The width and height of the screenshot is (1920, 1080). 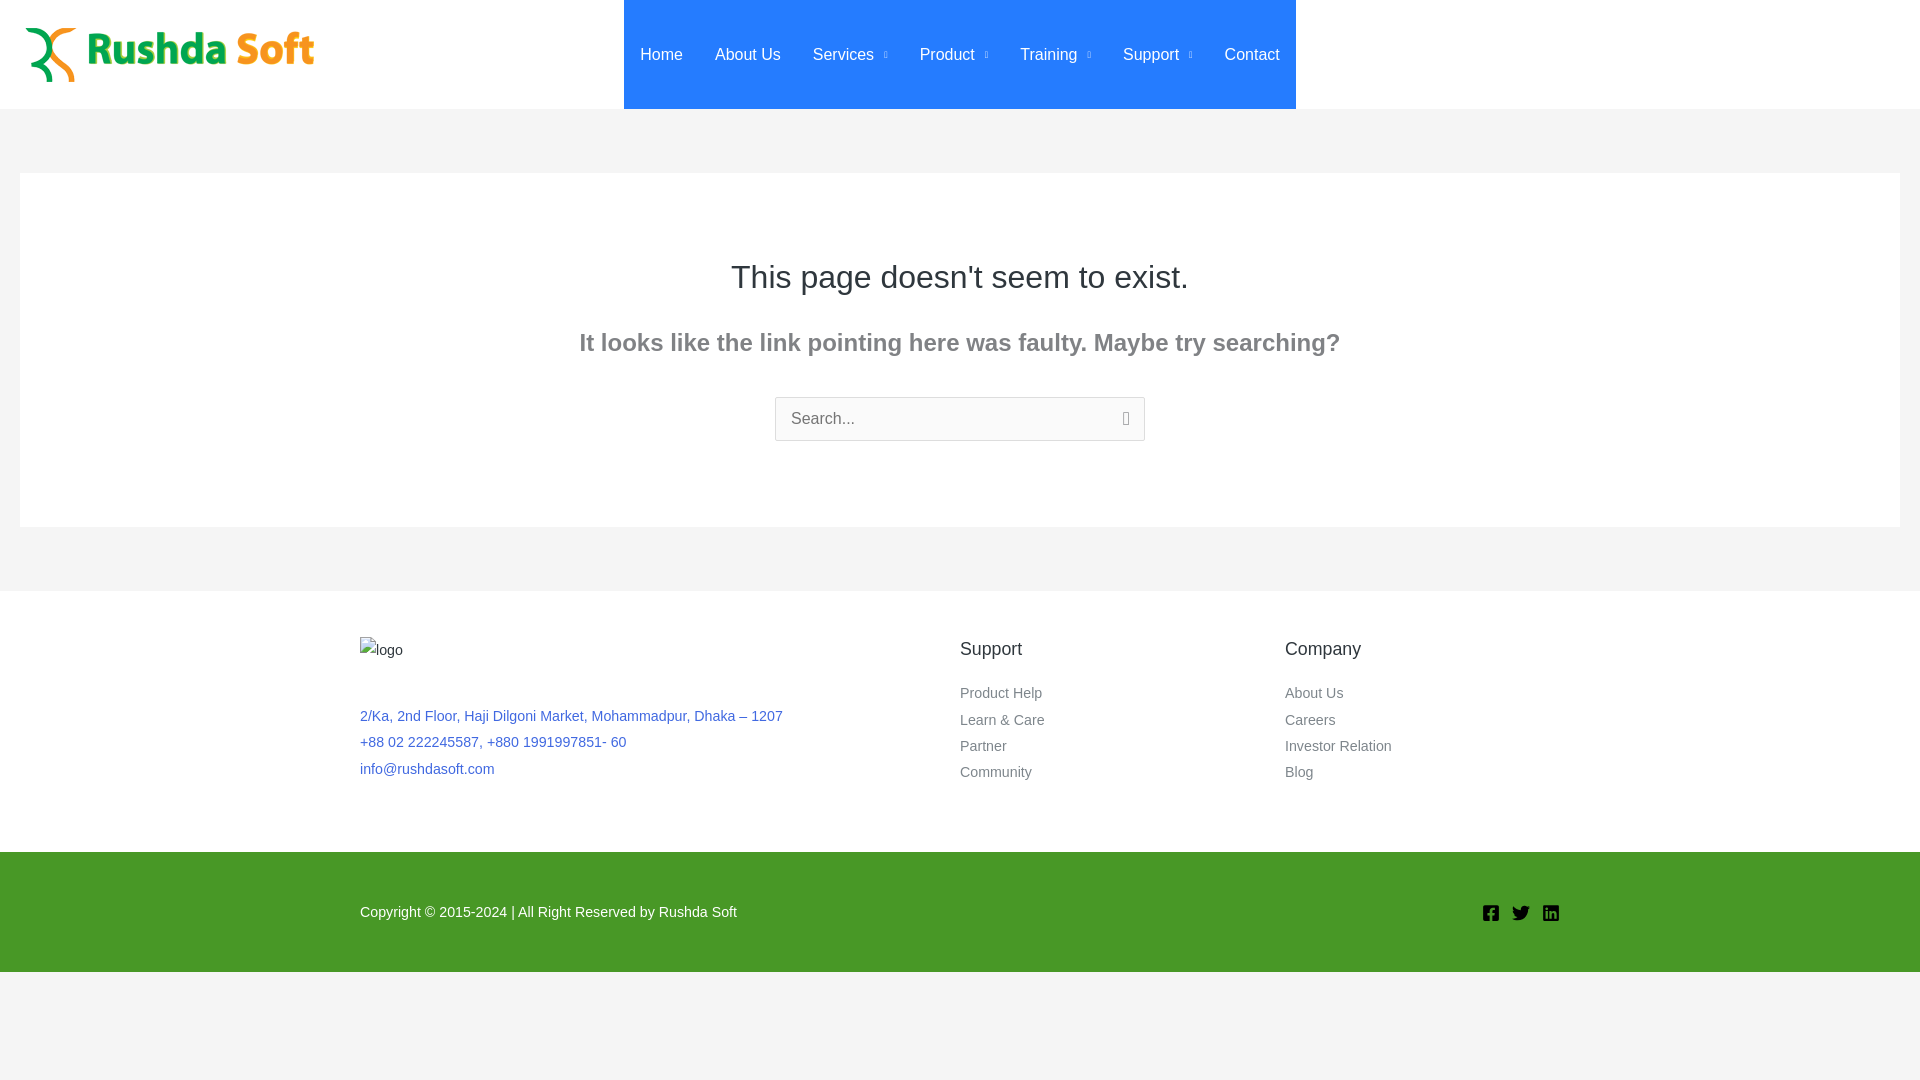 What do you see at coordinates (1158, 54) in the screenshot?
I see `Support` at bounding box center [1158, 54].